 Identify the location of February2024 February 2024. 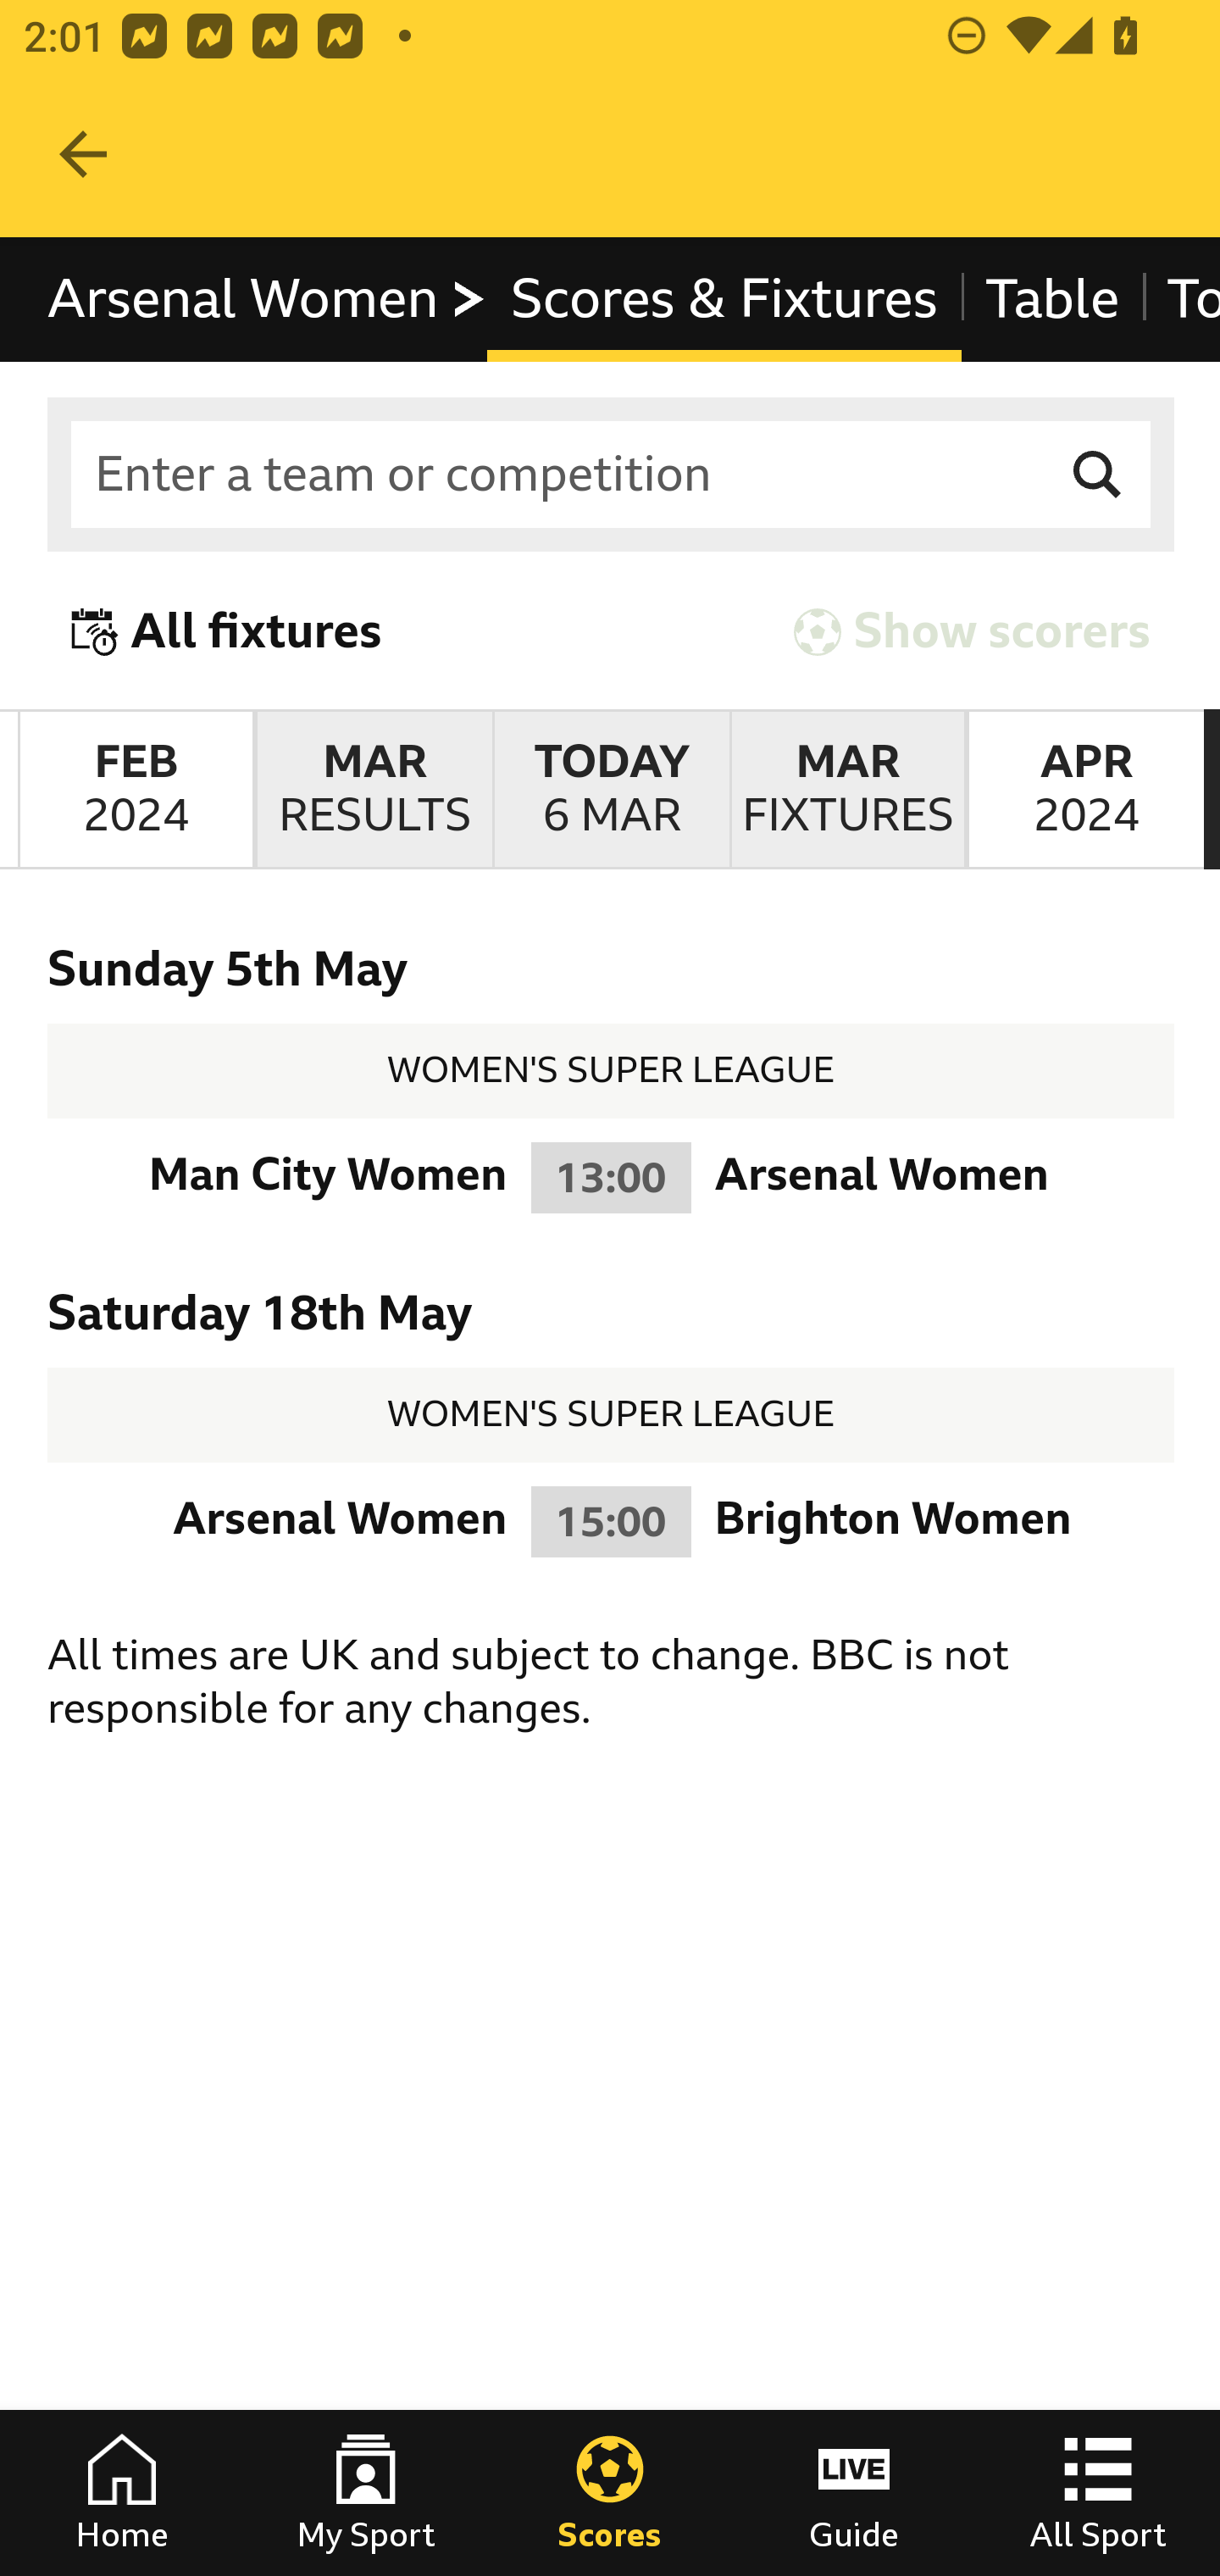
(136, 790).